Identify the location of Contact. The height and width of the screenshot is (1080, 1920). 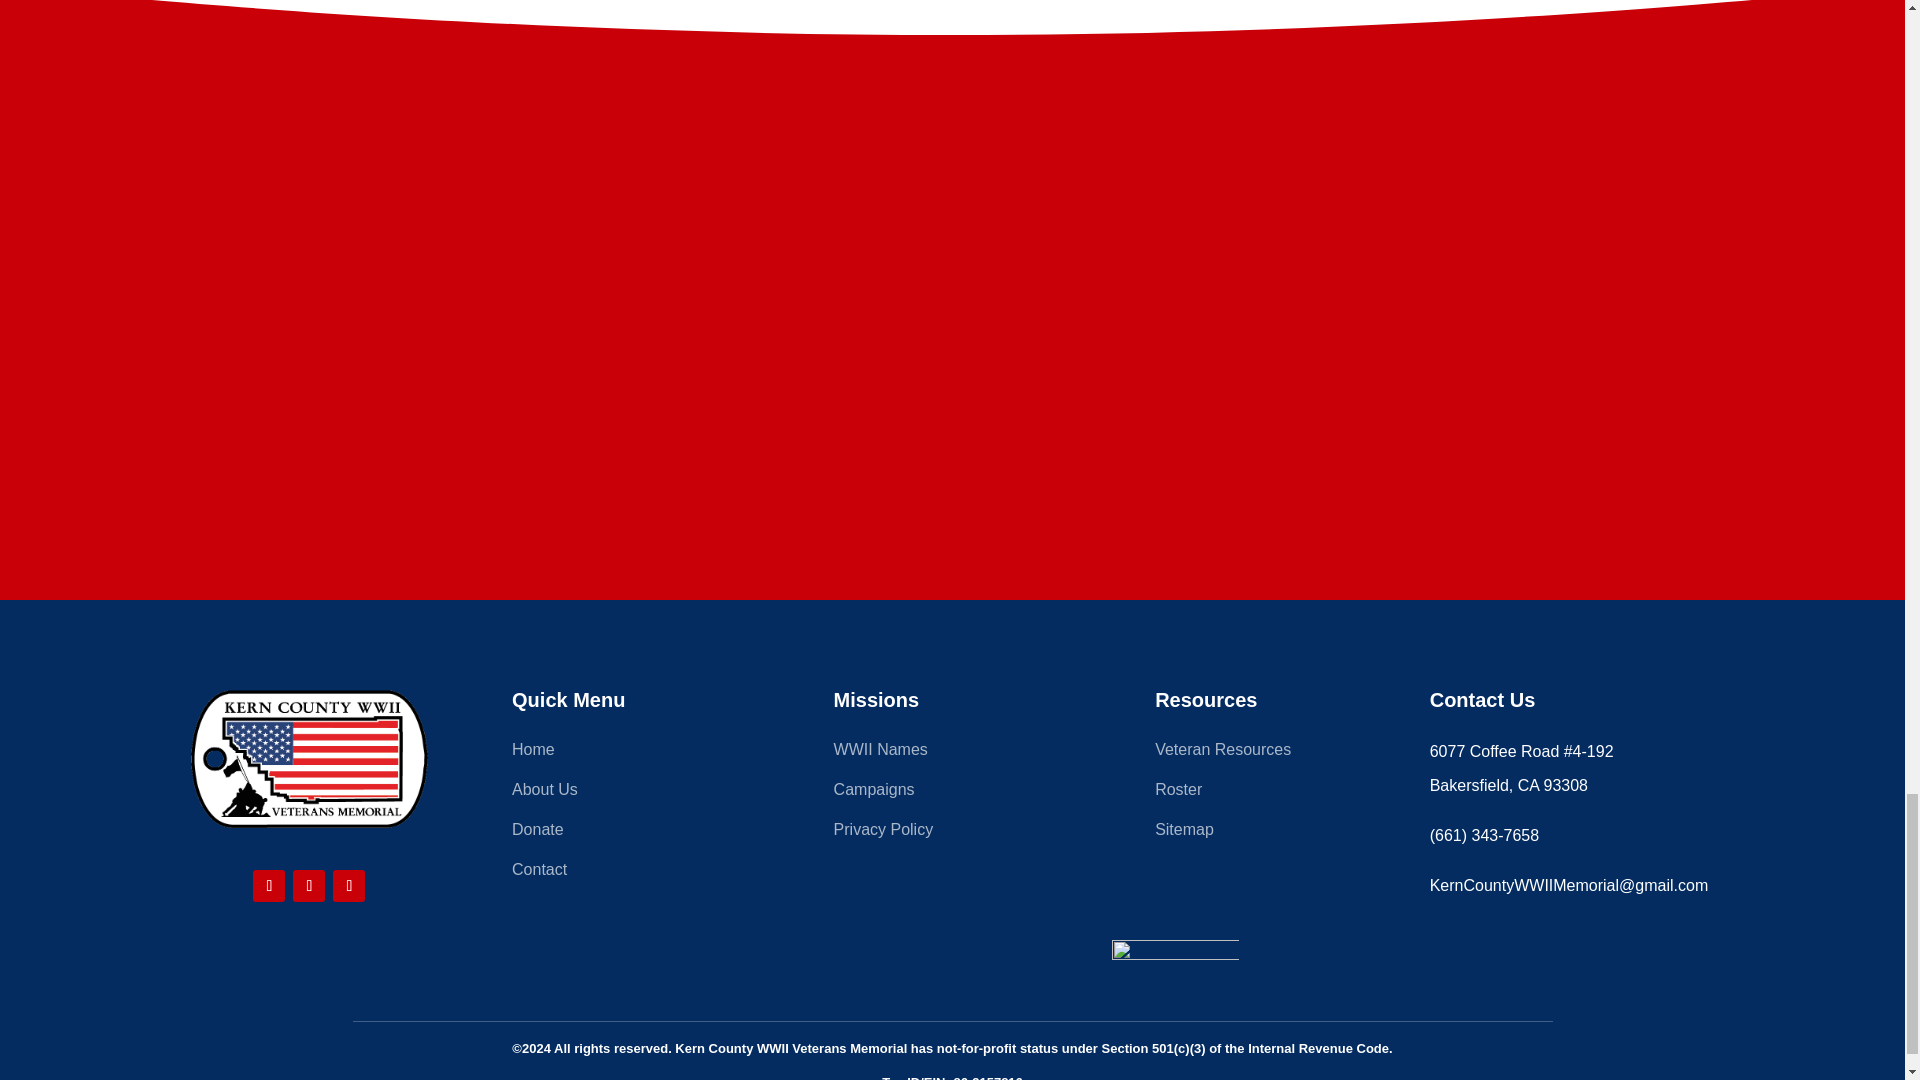
(631, 873).